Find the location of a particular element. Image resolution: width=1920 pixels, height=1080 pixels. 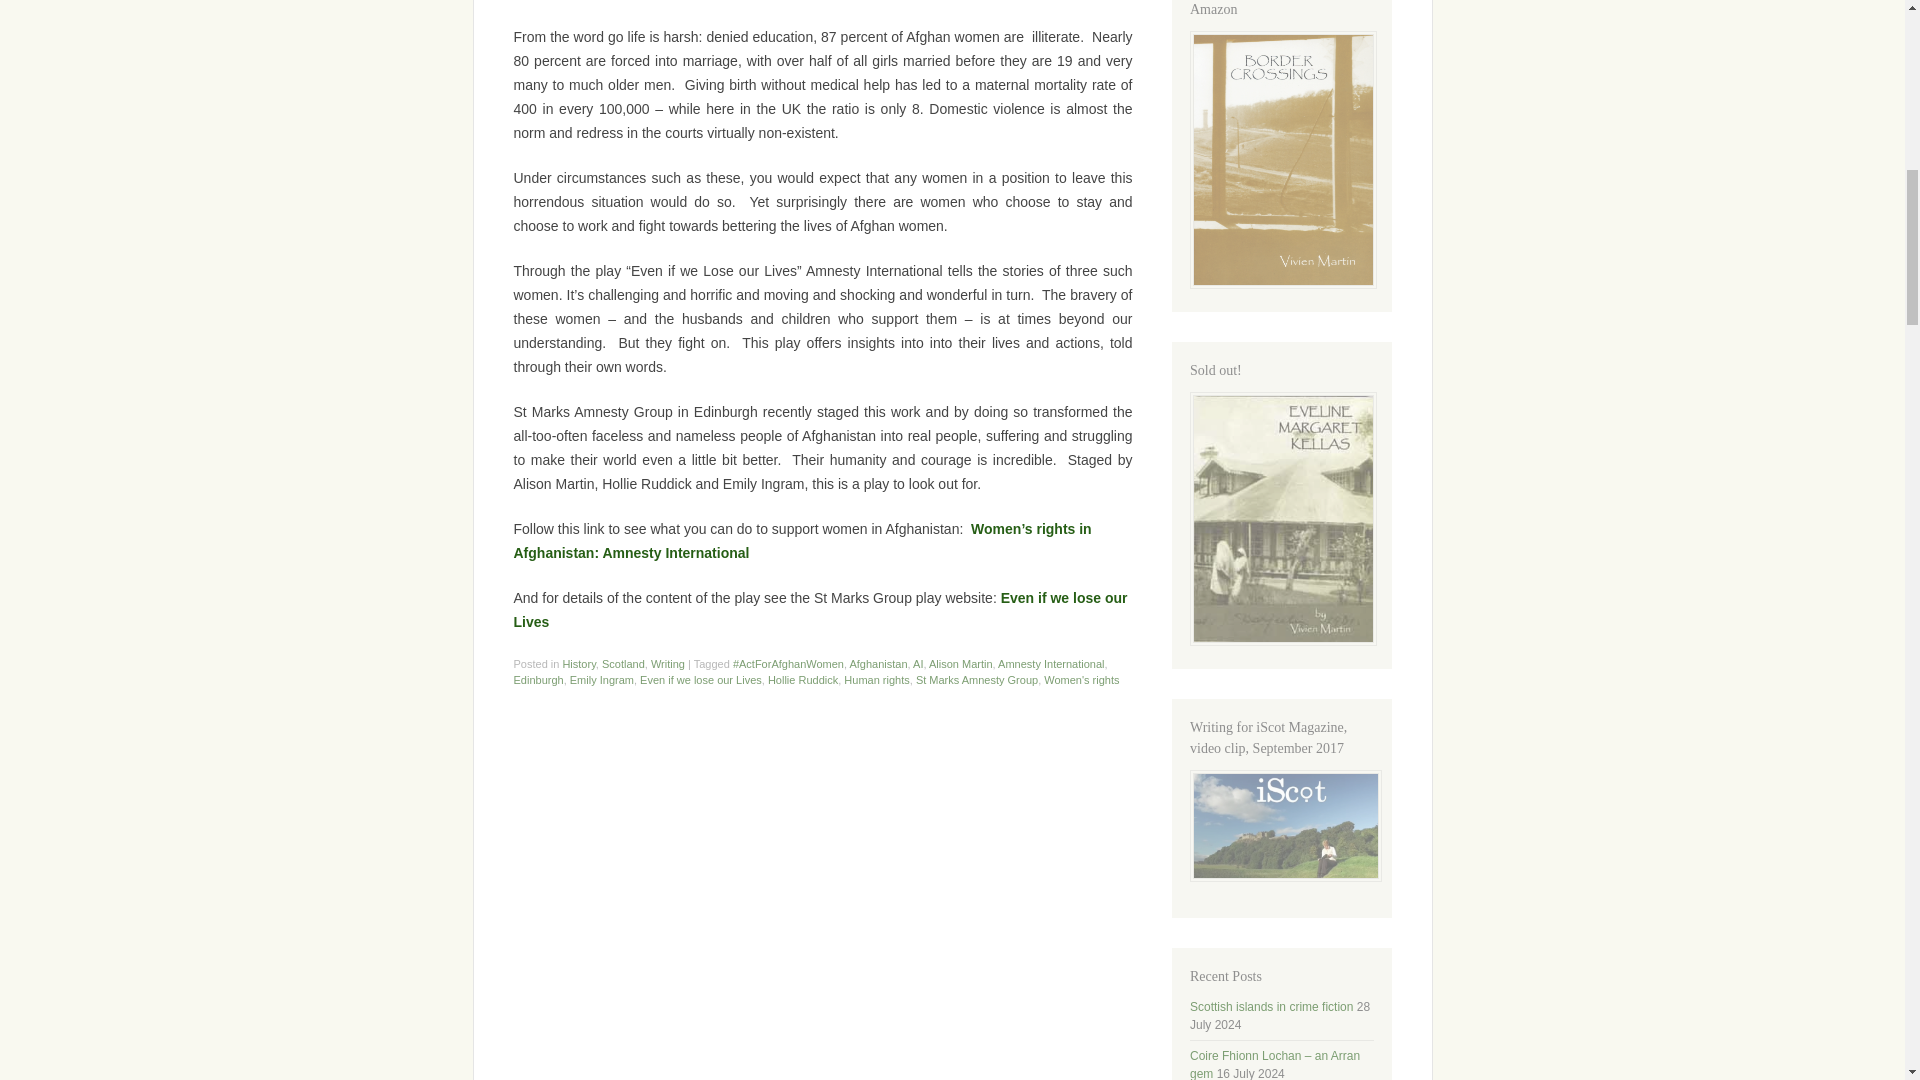

Human rights is located at coordinates (876, 679).